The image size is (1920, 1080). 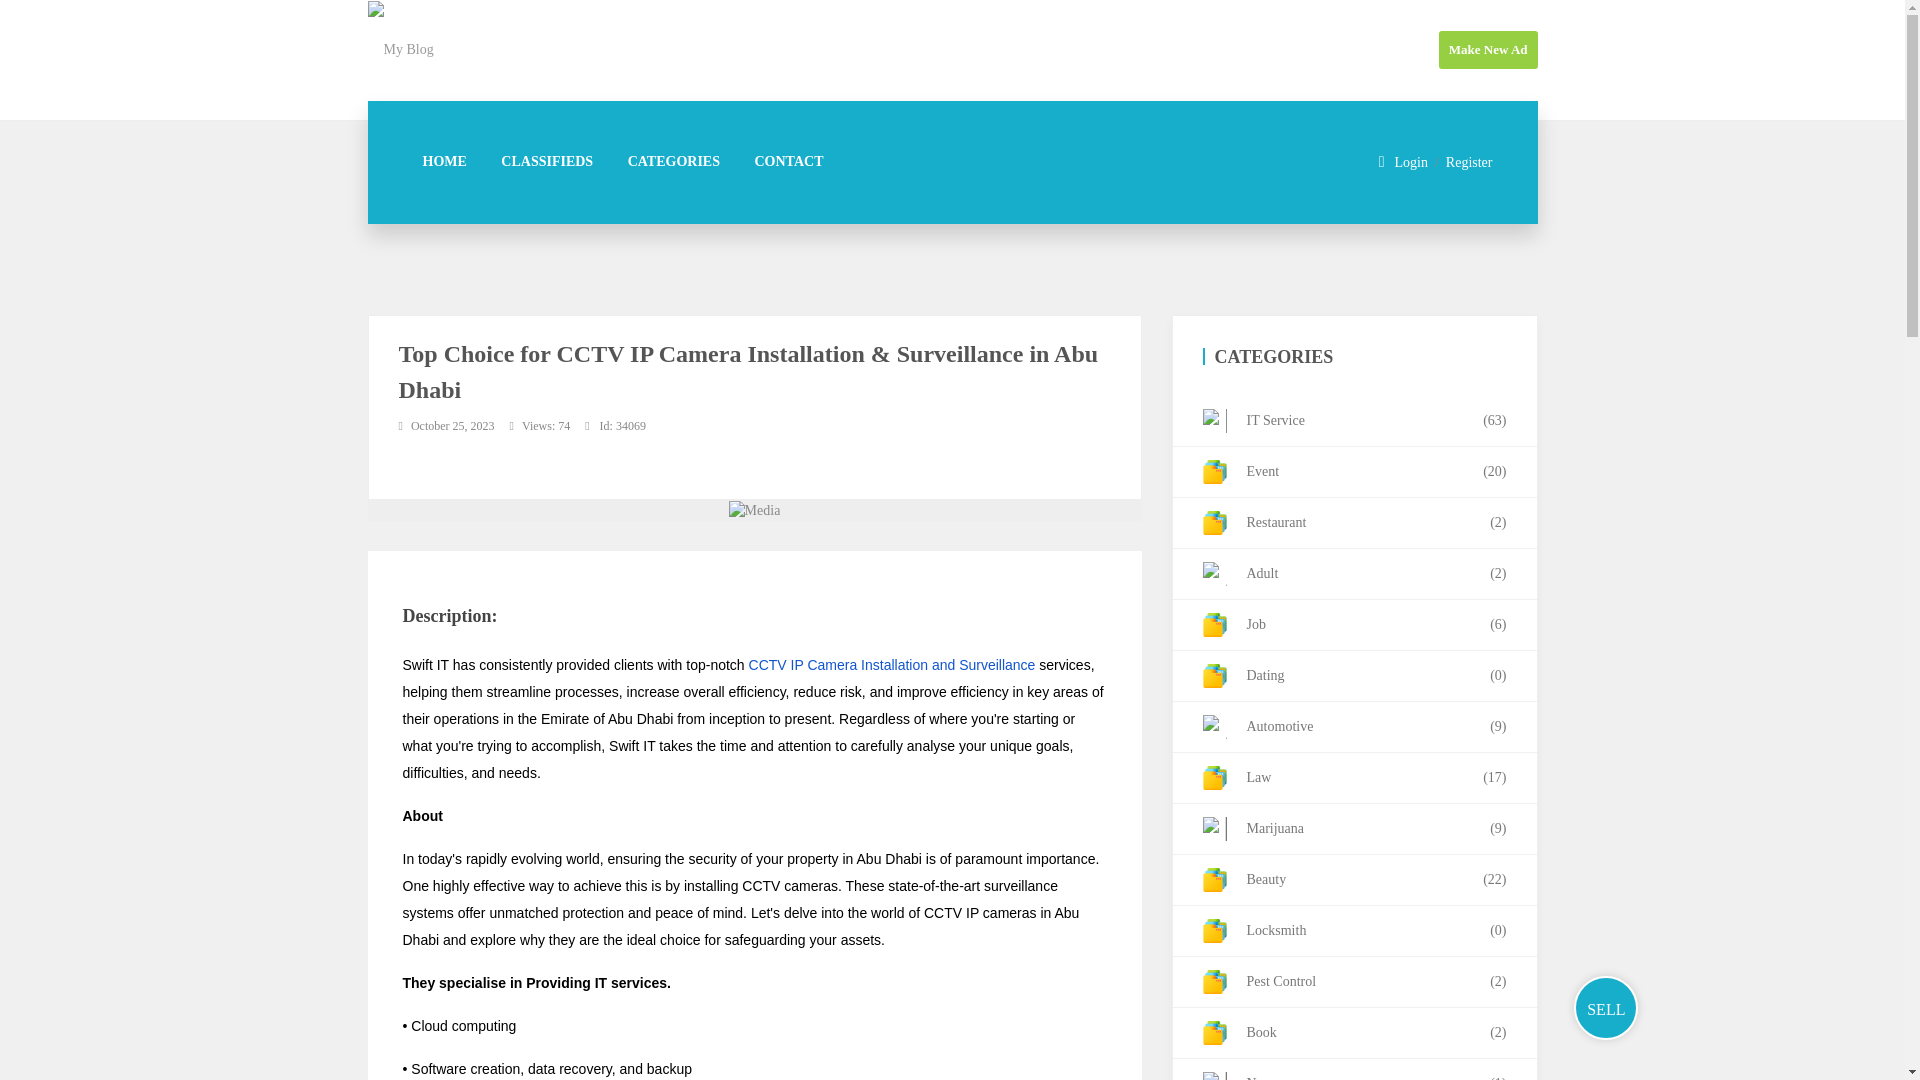 What do you see at coordinates (1354, 522) in the screenshot?
I see `Restaurant` at bounding box center [1354, 522].